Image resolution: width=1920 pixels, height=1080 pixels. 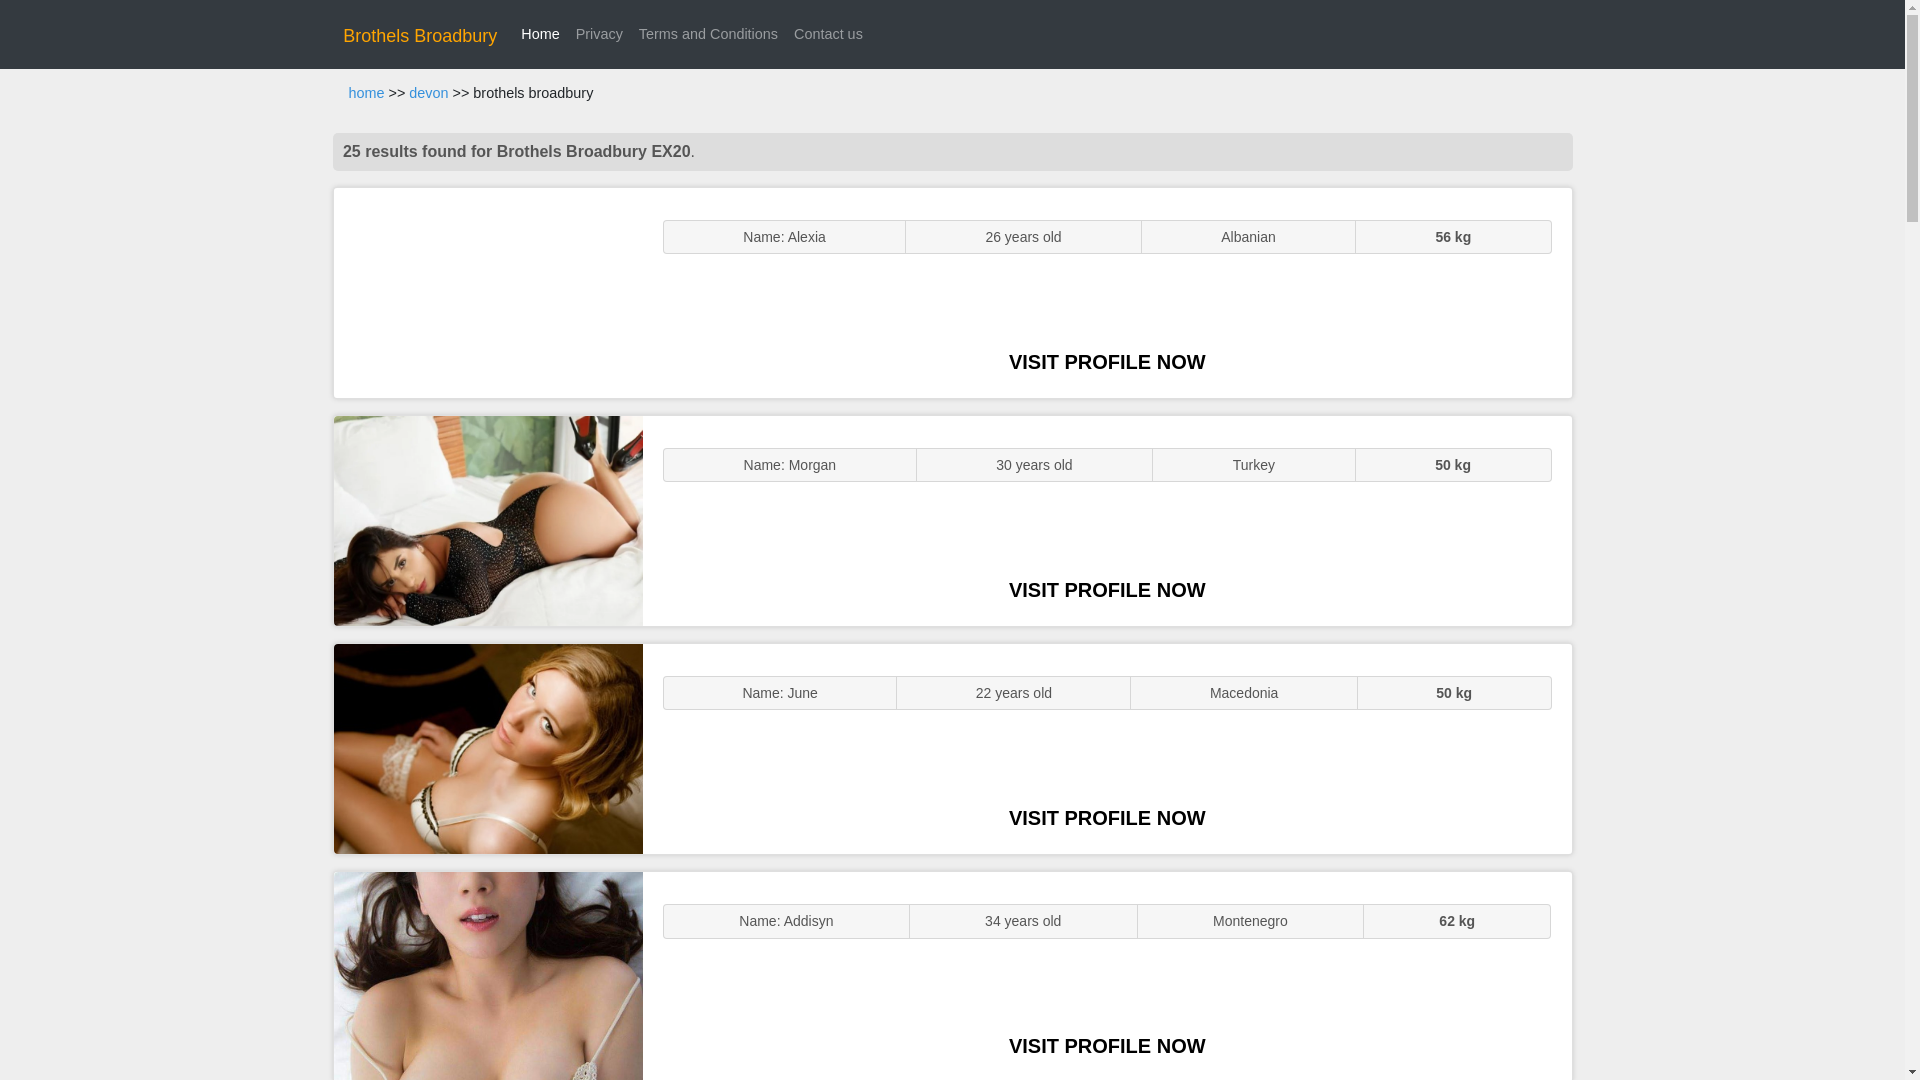 What do you see at coordinates (488, 976) in the screenshot?
I see `Sluts` at bounding box center [488, 976].